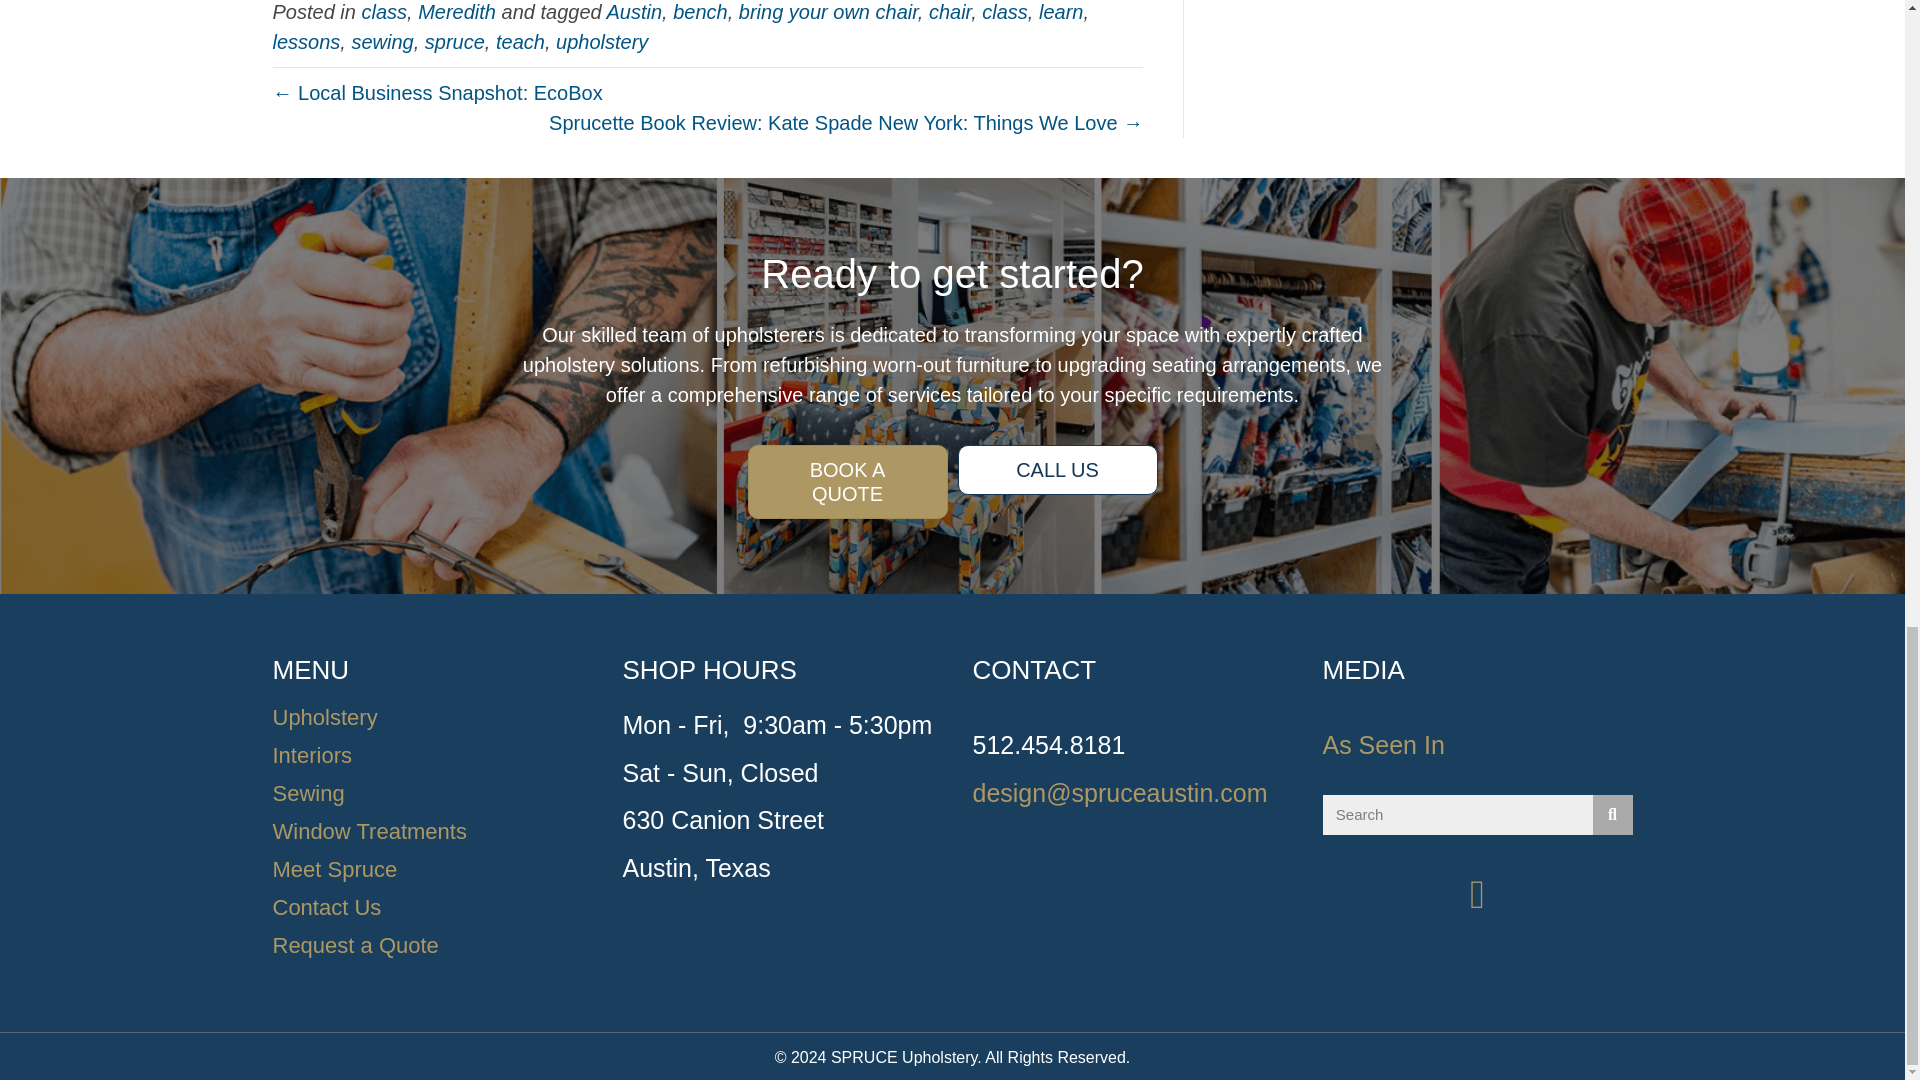 The image size is (1920, 1080). What do you see at coordinates (950, 10) in the screenshot?
I see `chair` at bounding box center [950, 10].